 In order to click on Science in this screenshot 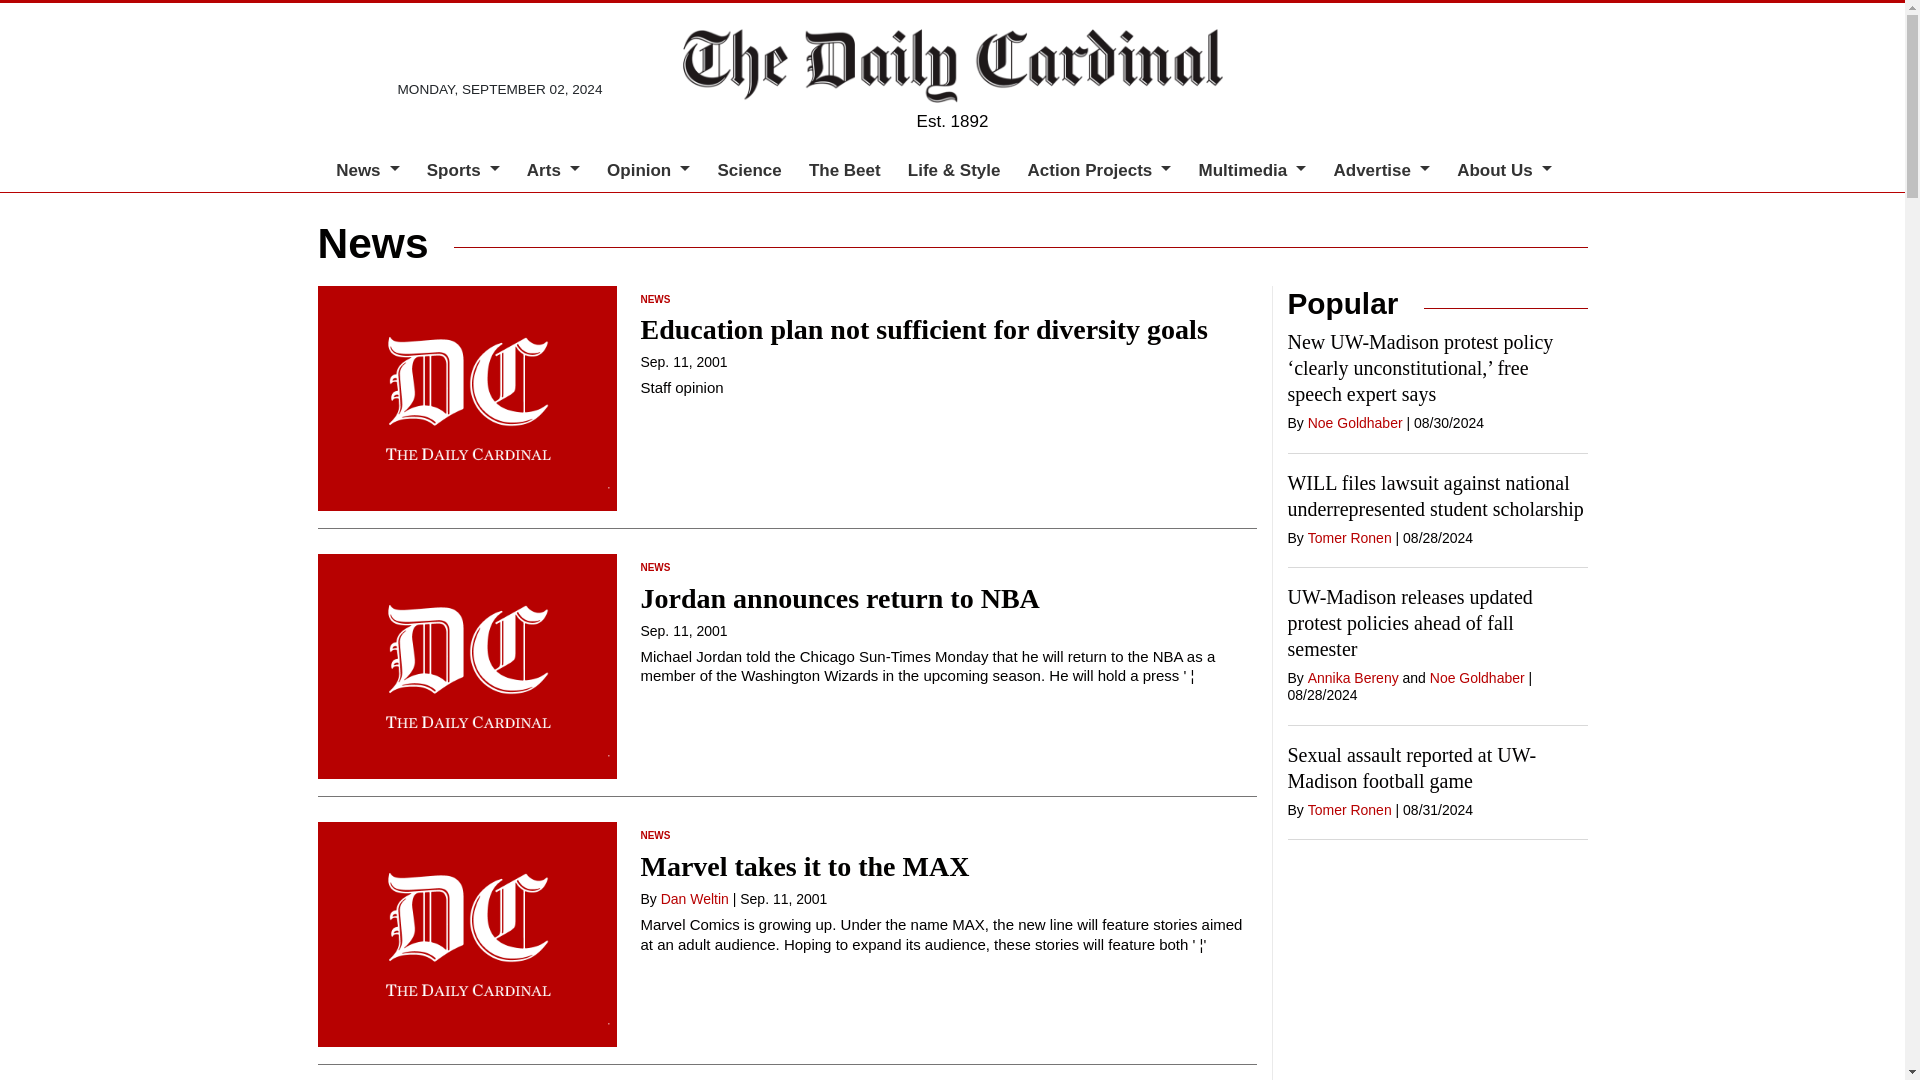, I will do `click(748, 170)`.